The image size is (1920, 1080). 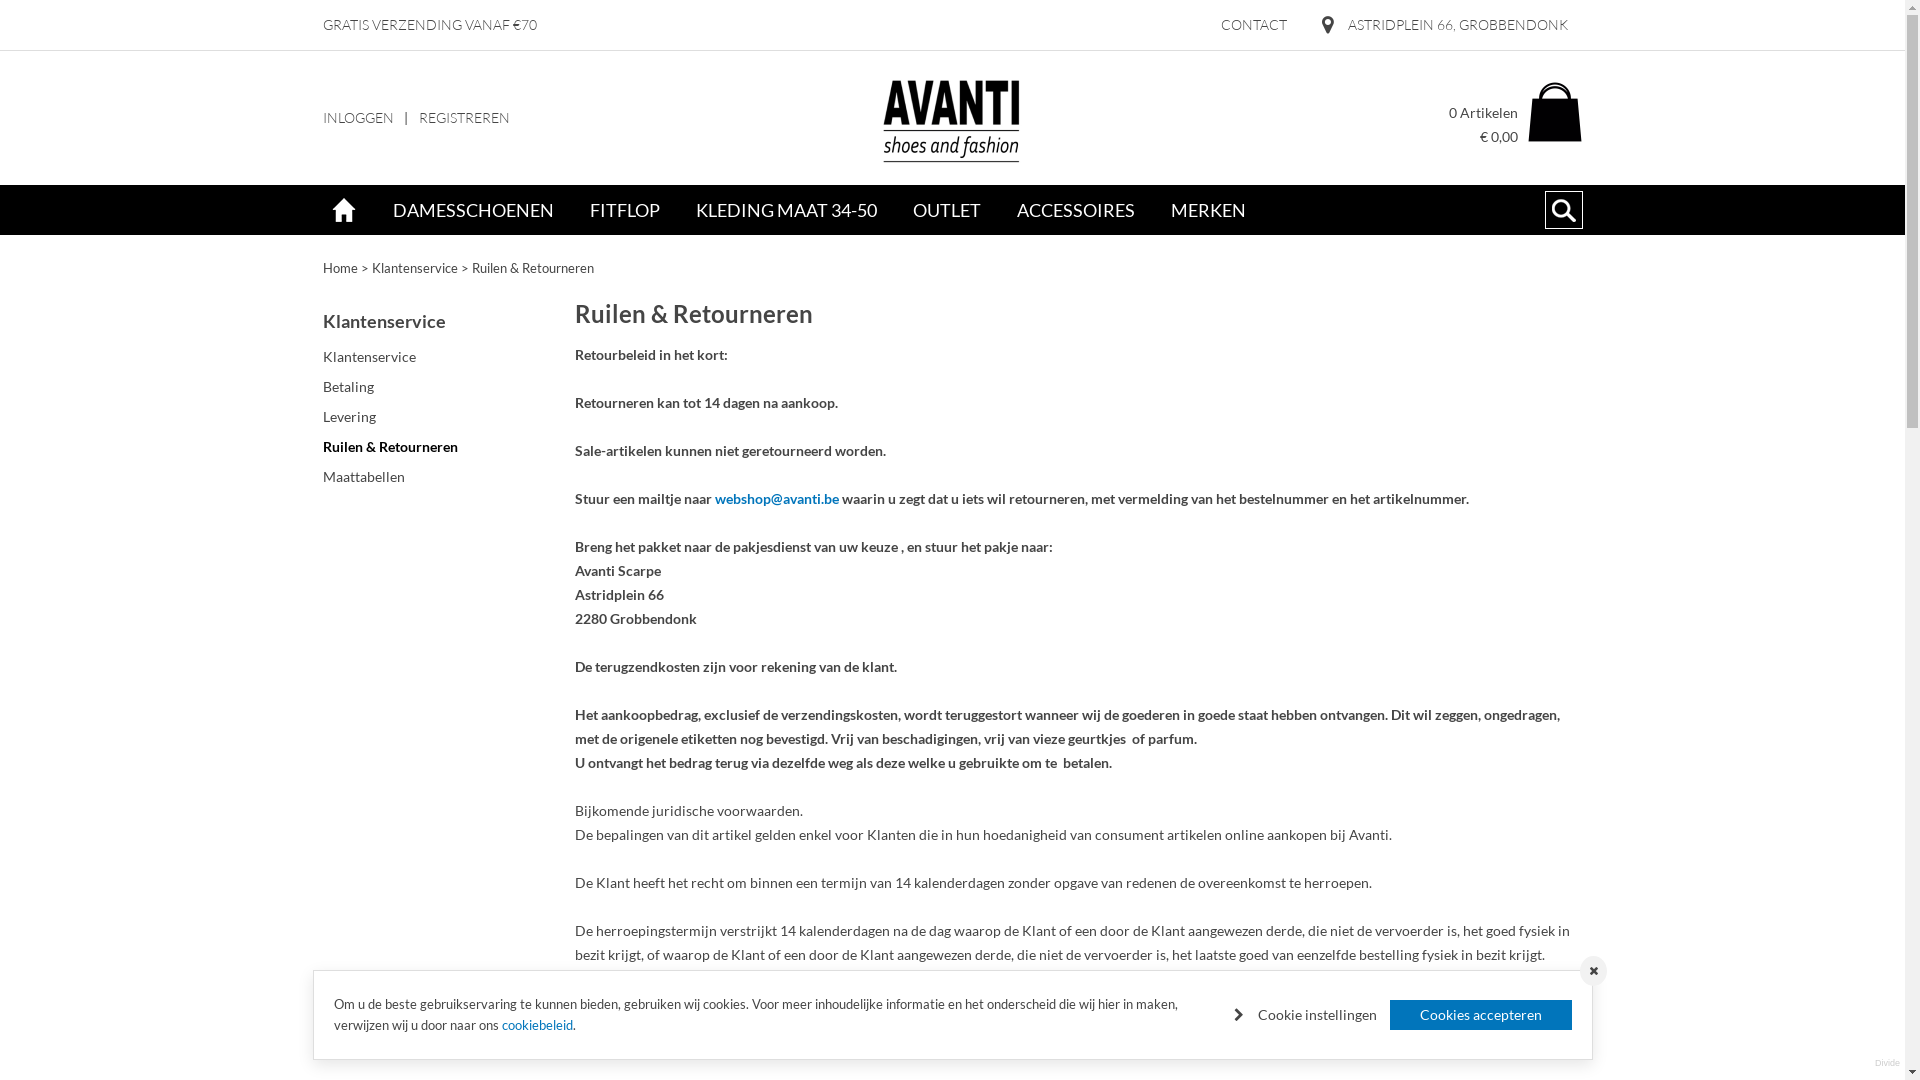 I want to click on CONTACT, so click(x=1253, y=25).